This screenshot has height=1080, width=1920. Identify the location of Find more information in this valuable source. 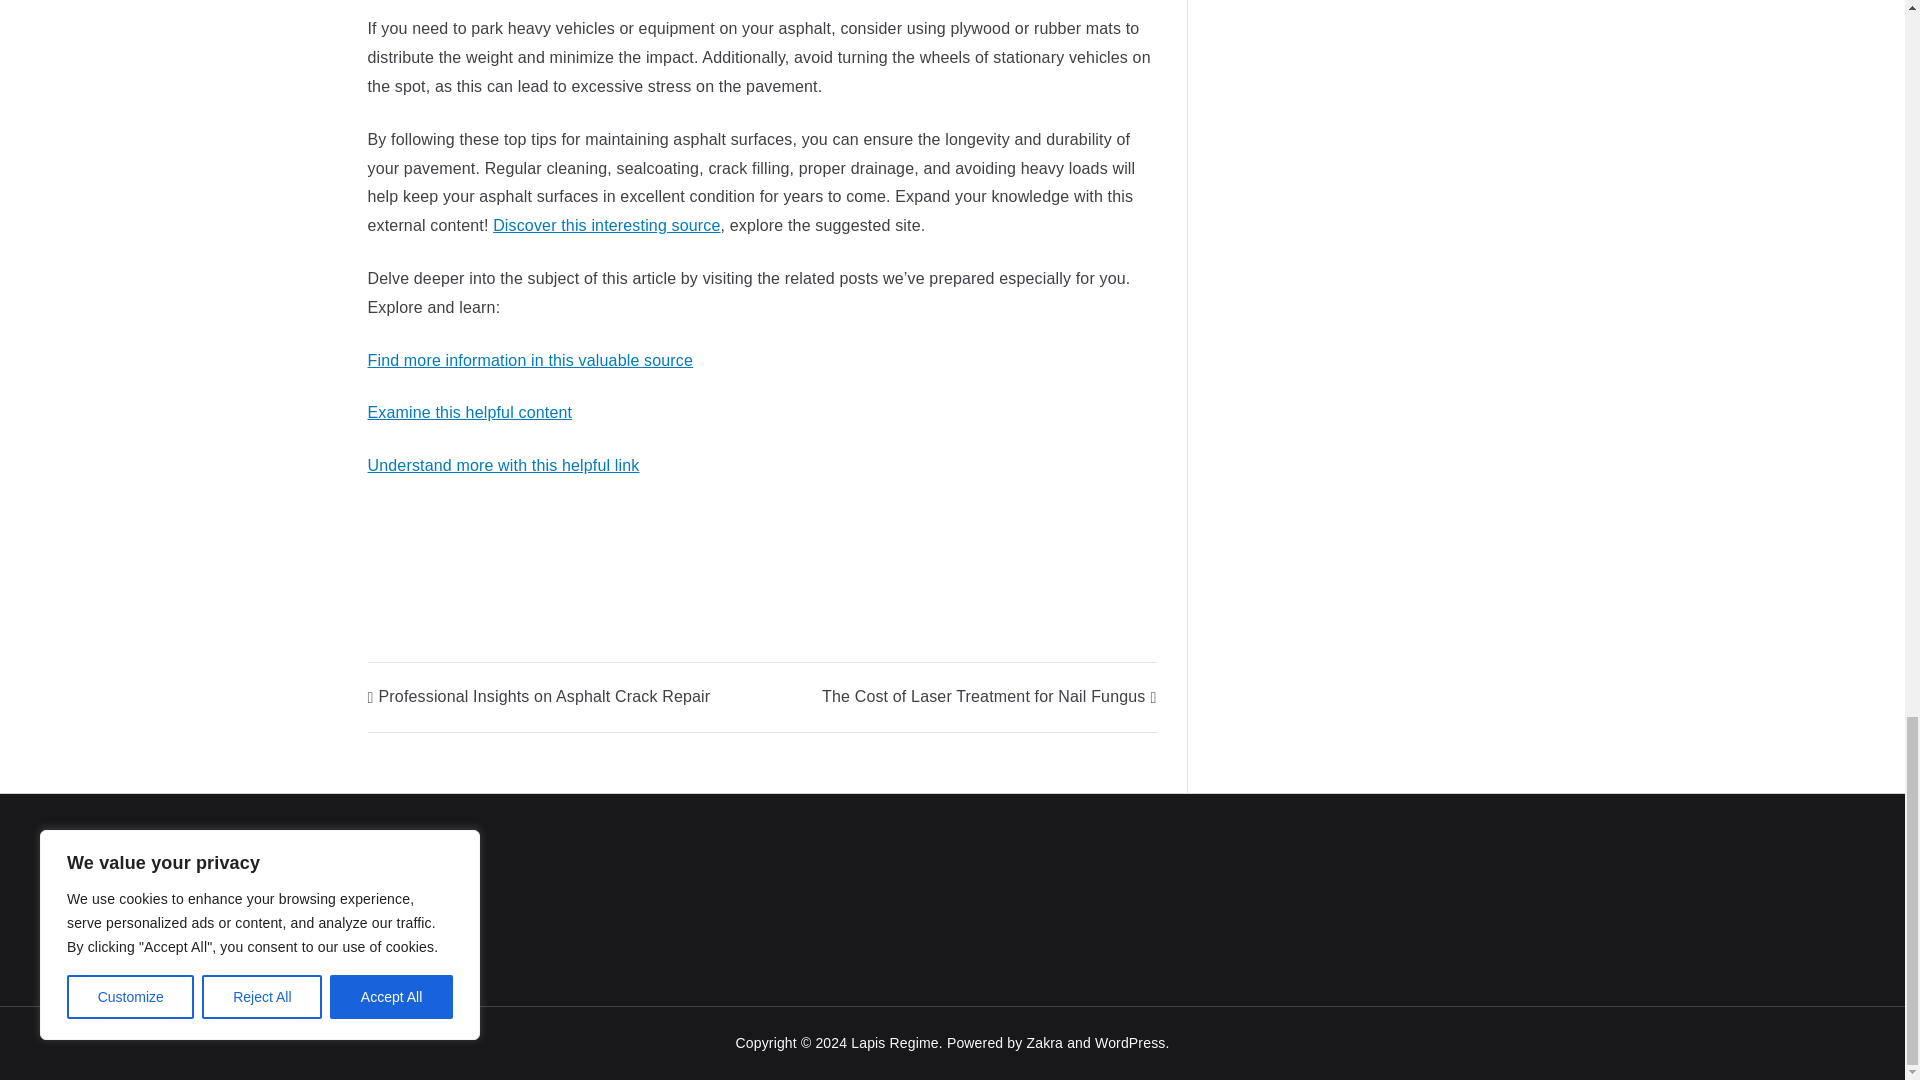
(530, 360).